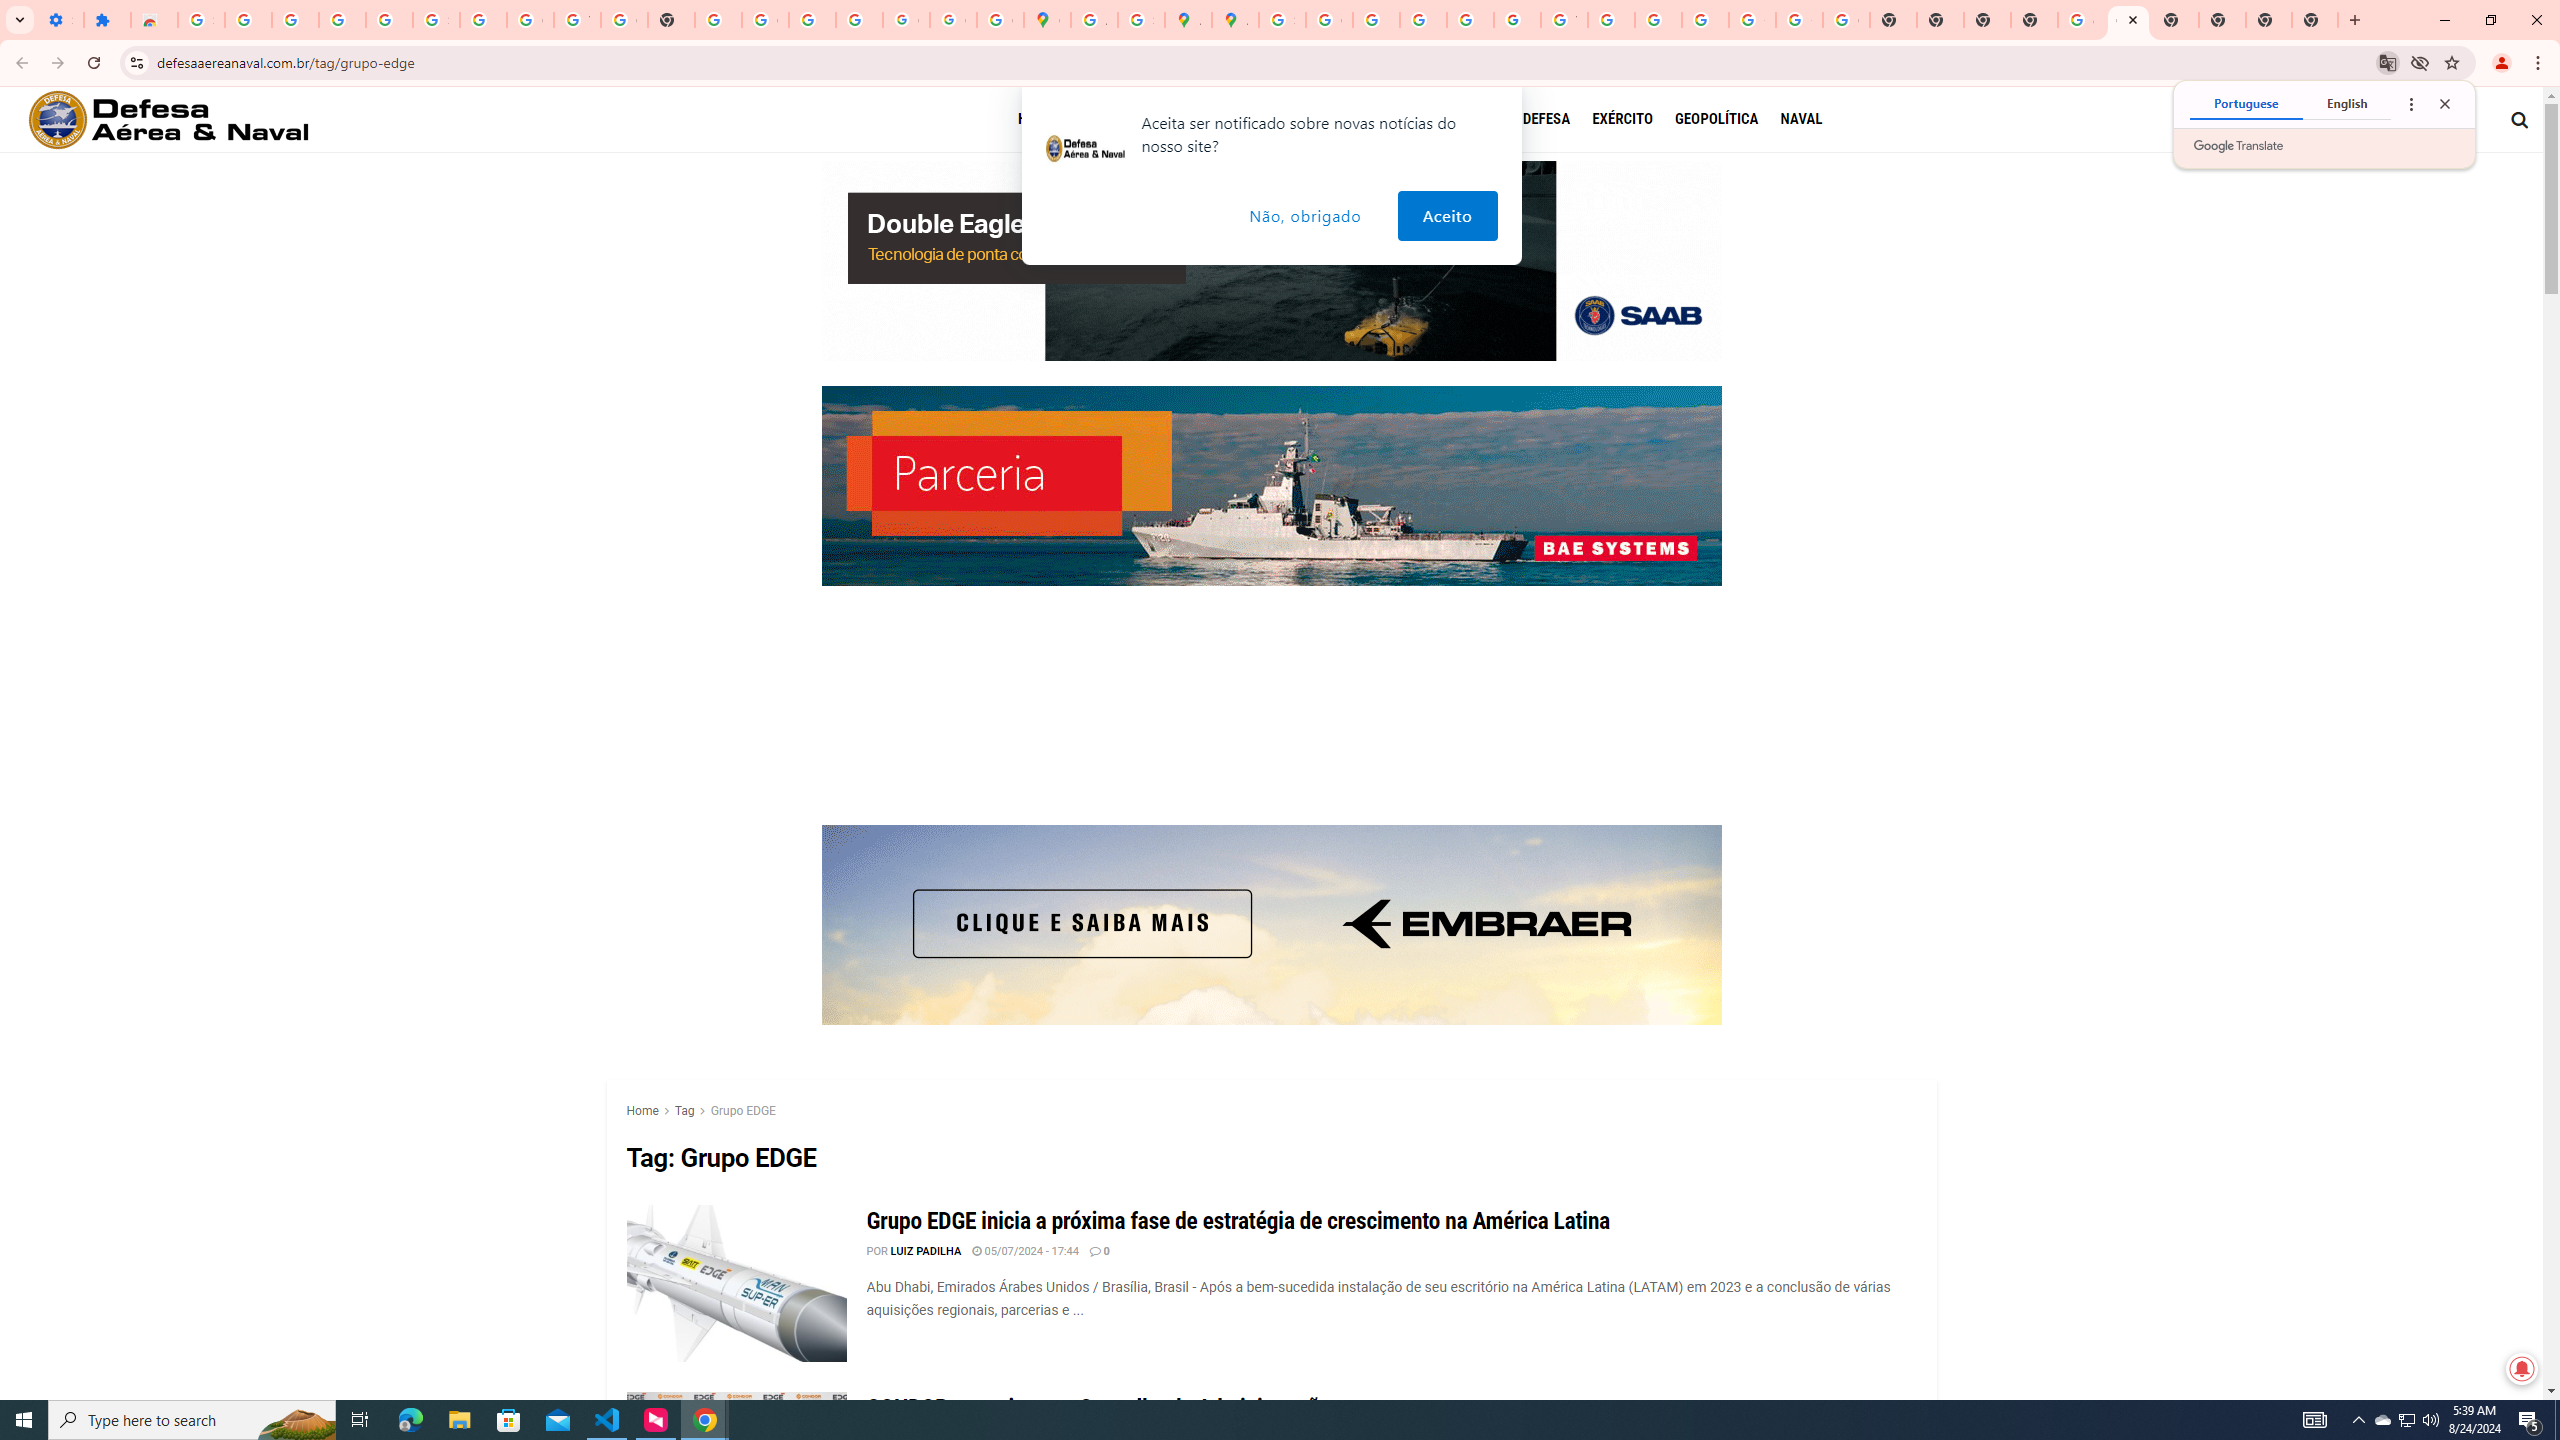  What do you see at coordinates (1187, 118) in the screenshot?
I see `DAN TV` at bounding box center [1187, 118].